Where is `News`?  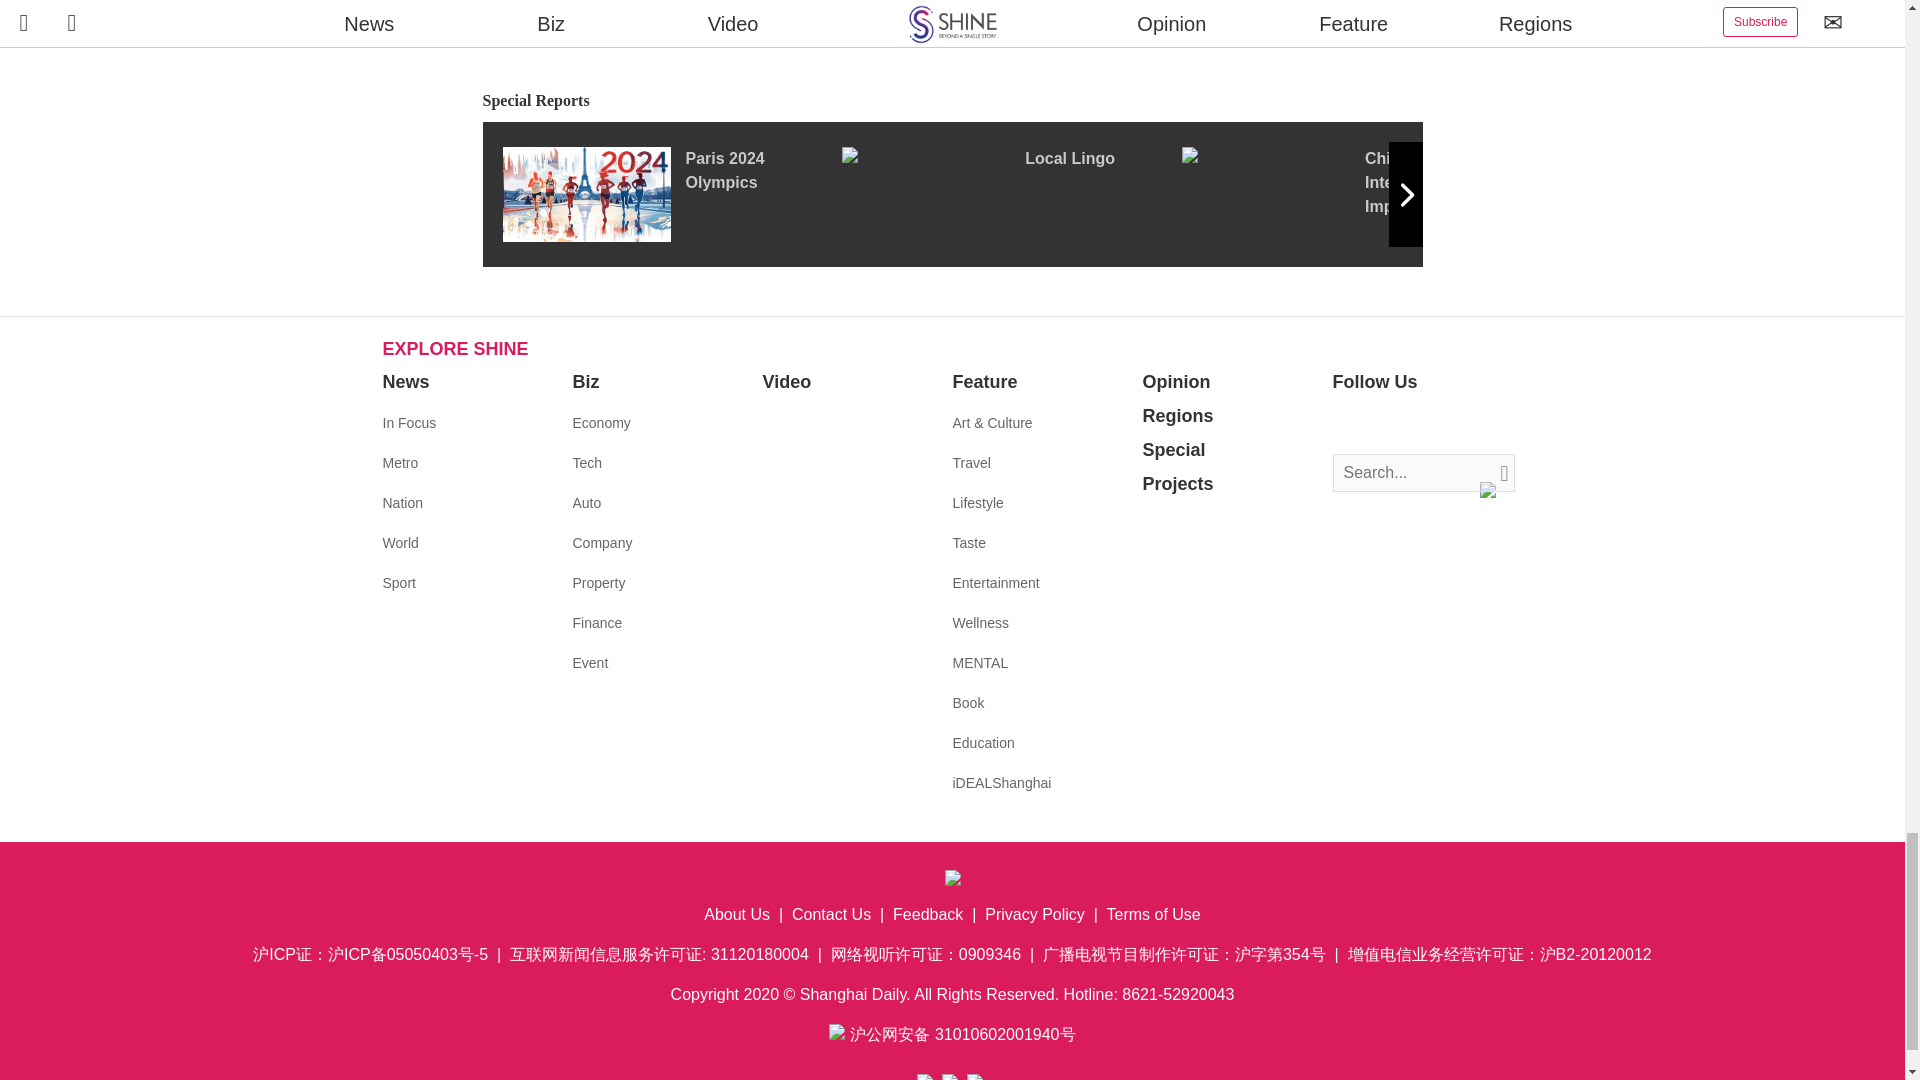
News is located at coordinates (405, 382).